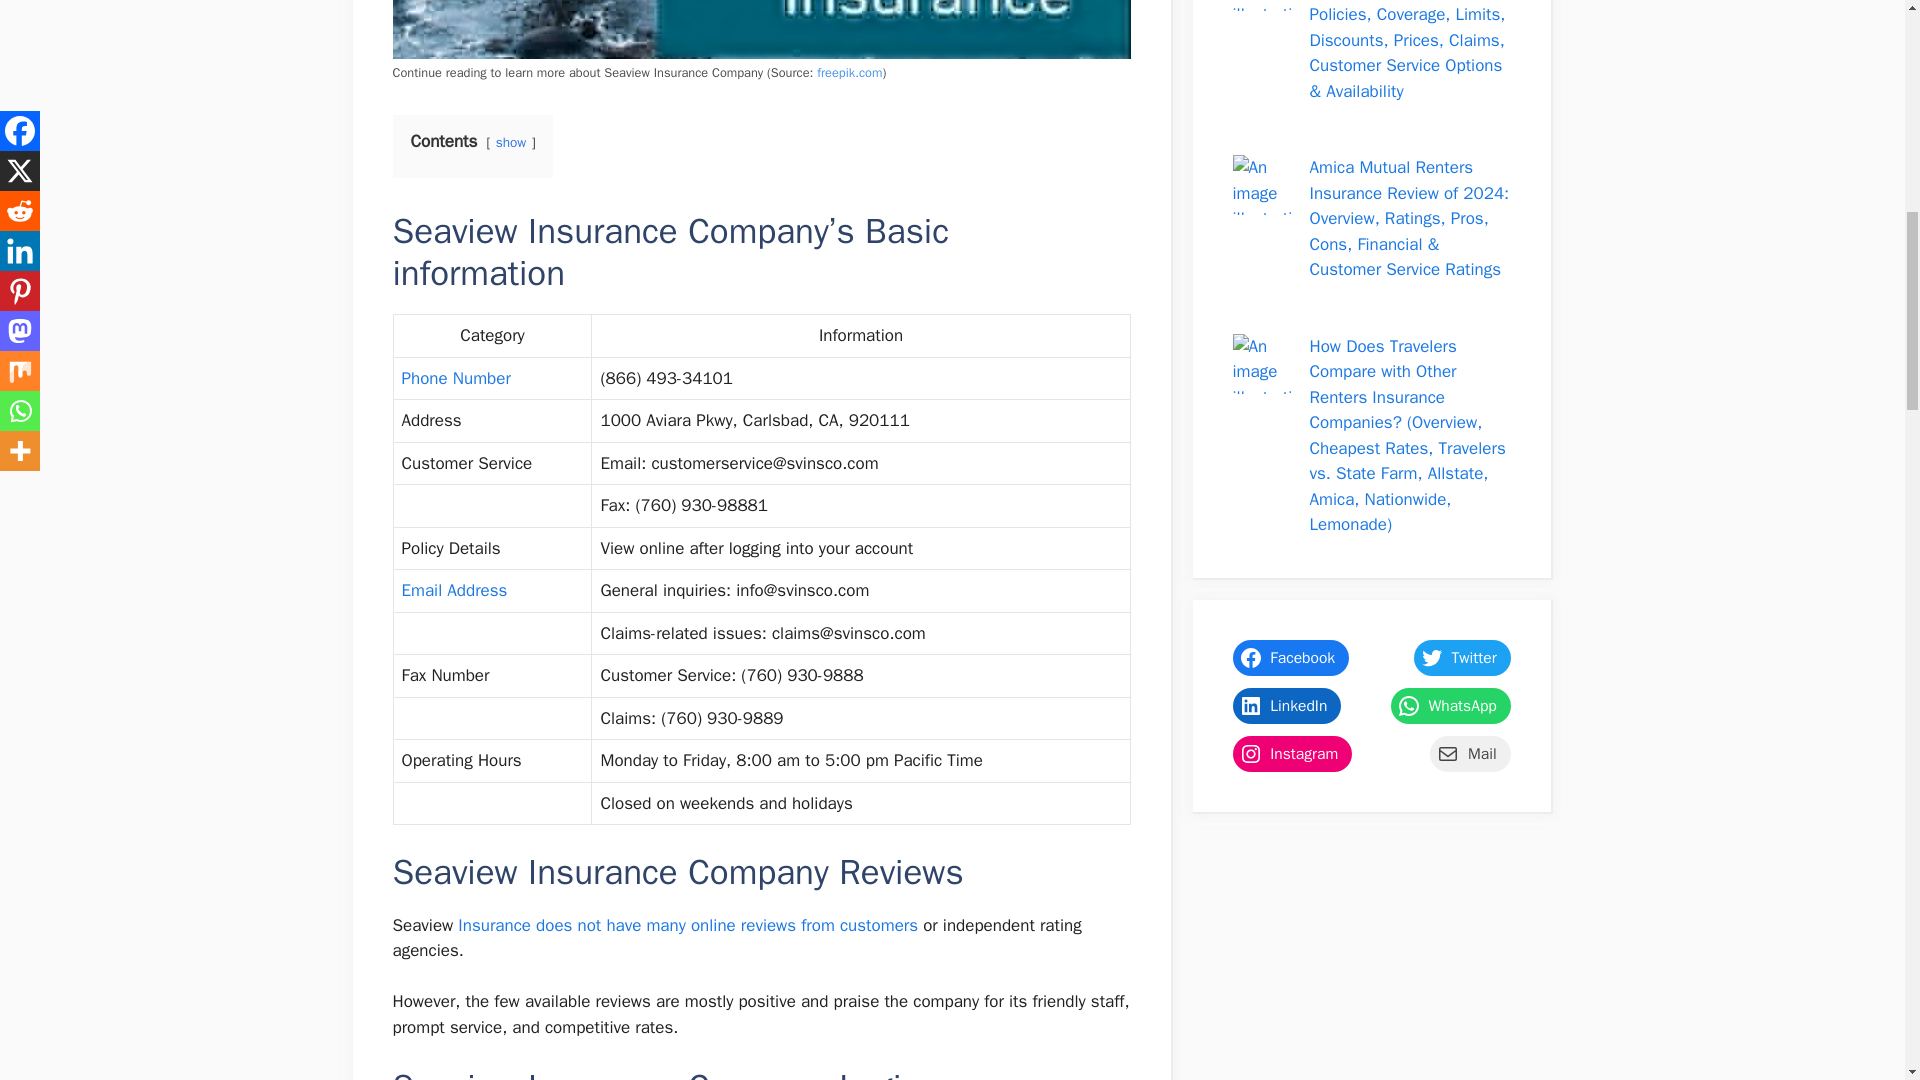 The height and width of the screenshot is (1080, 1920). Describe the element at coordinates (456, 378) in the screenshot. I see `Phone Number` at that location.